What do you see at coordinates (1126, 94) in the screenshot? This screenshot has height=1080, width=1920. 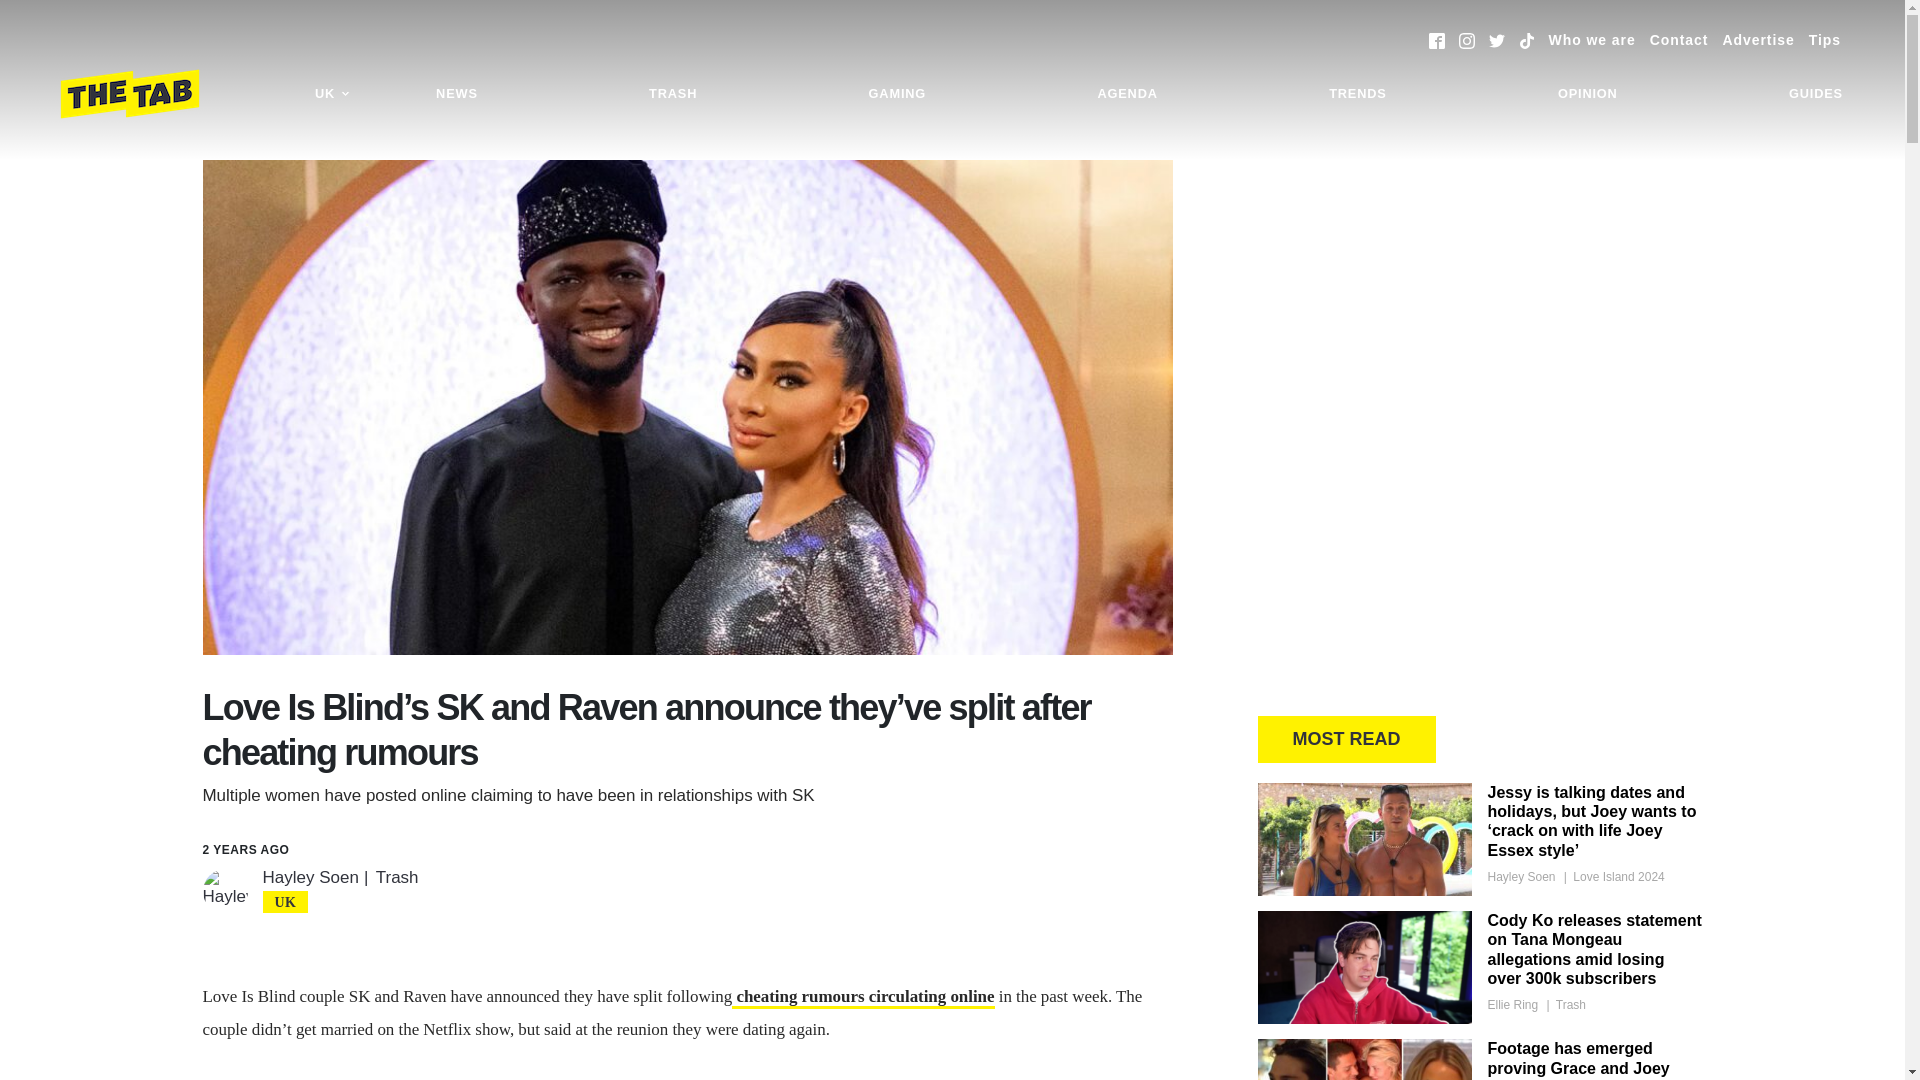 I see `AGENDA` at bounding box center [1126, 94].